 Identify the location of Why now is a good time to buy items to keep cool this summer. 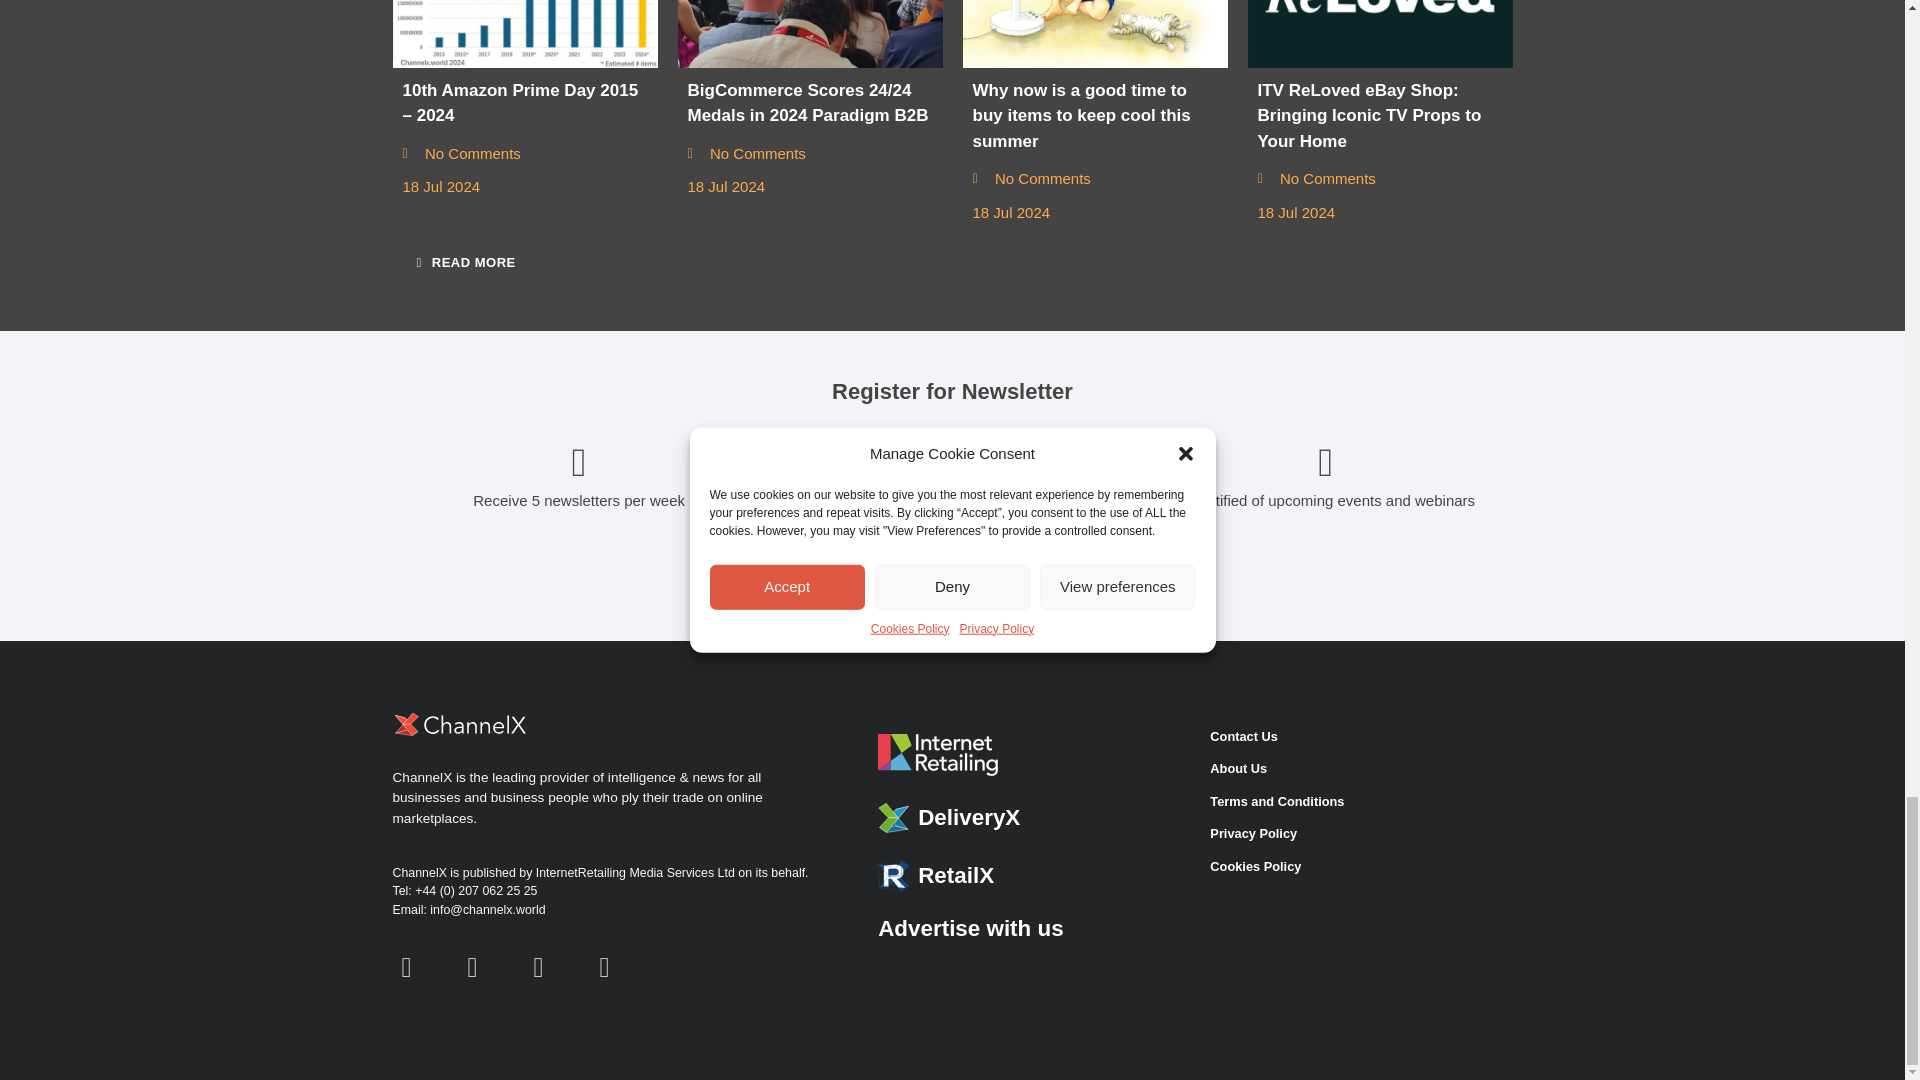
(1094, 34).